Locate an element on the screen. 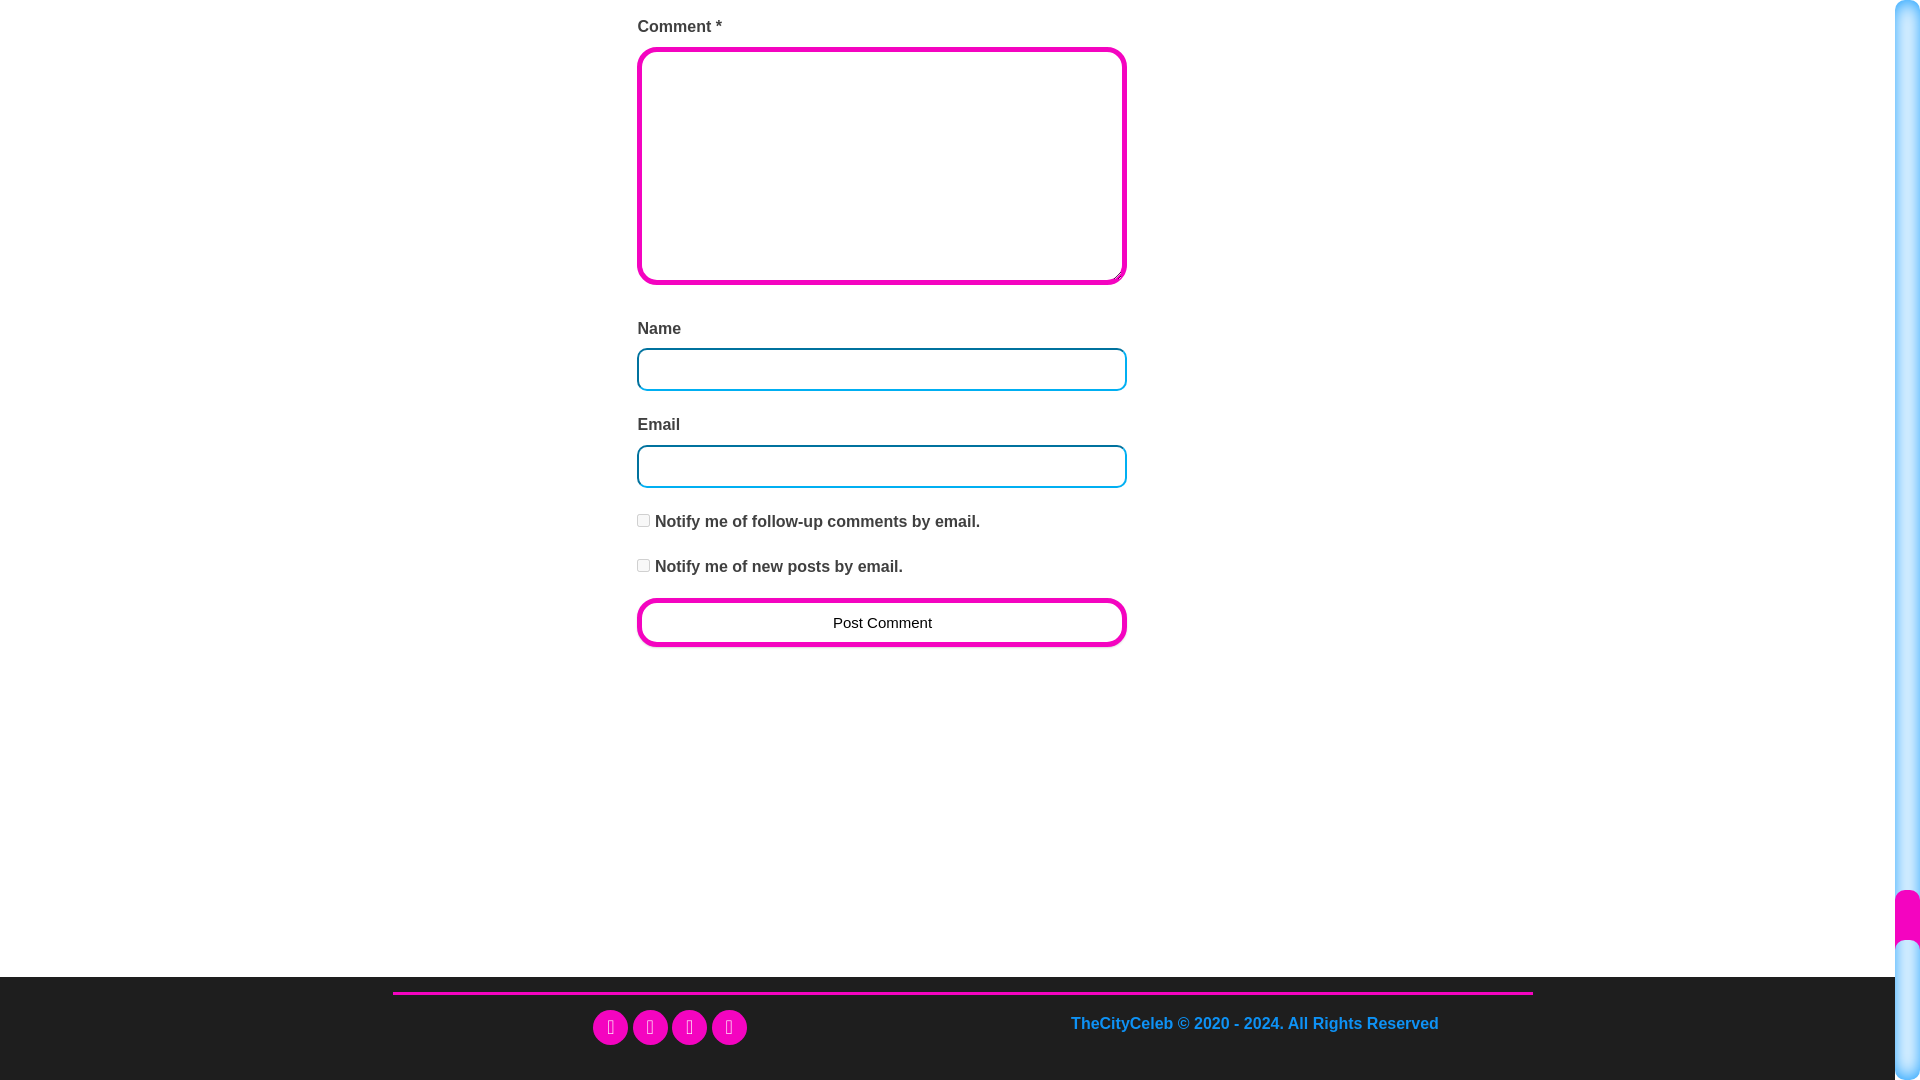 Image resolution: width=1920 pixels, height=1080 pixels. Post Comment is located at coordinates (882, 622).